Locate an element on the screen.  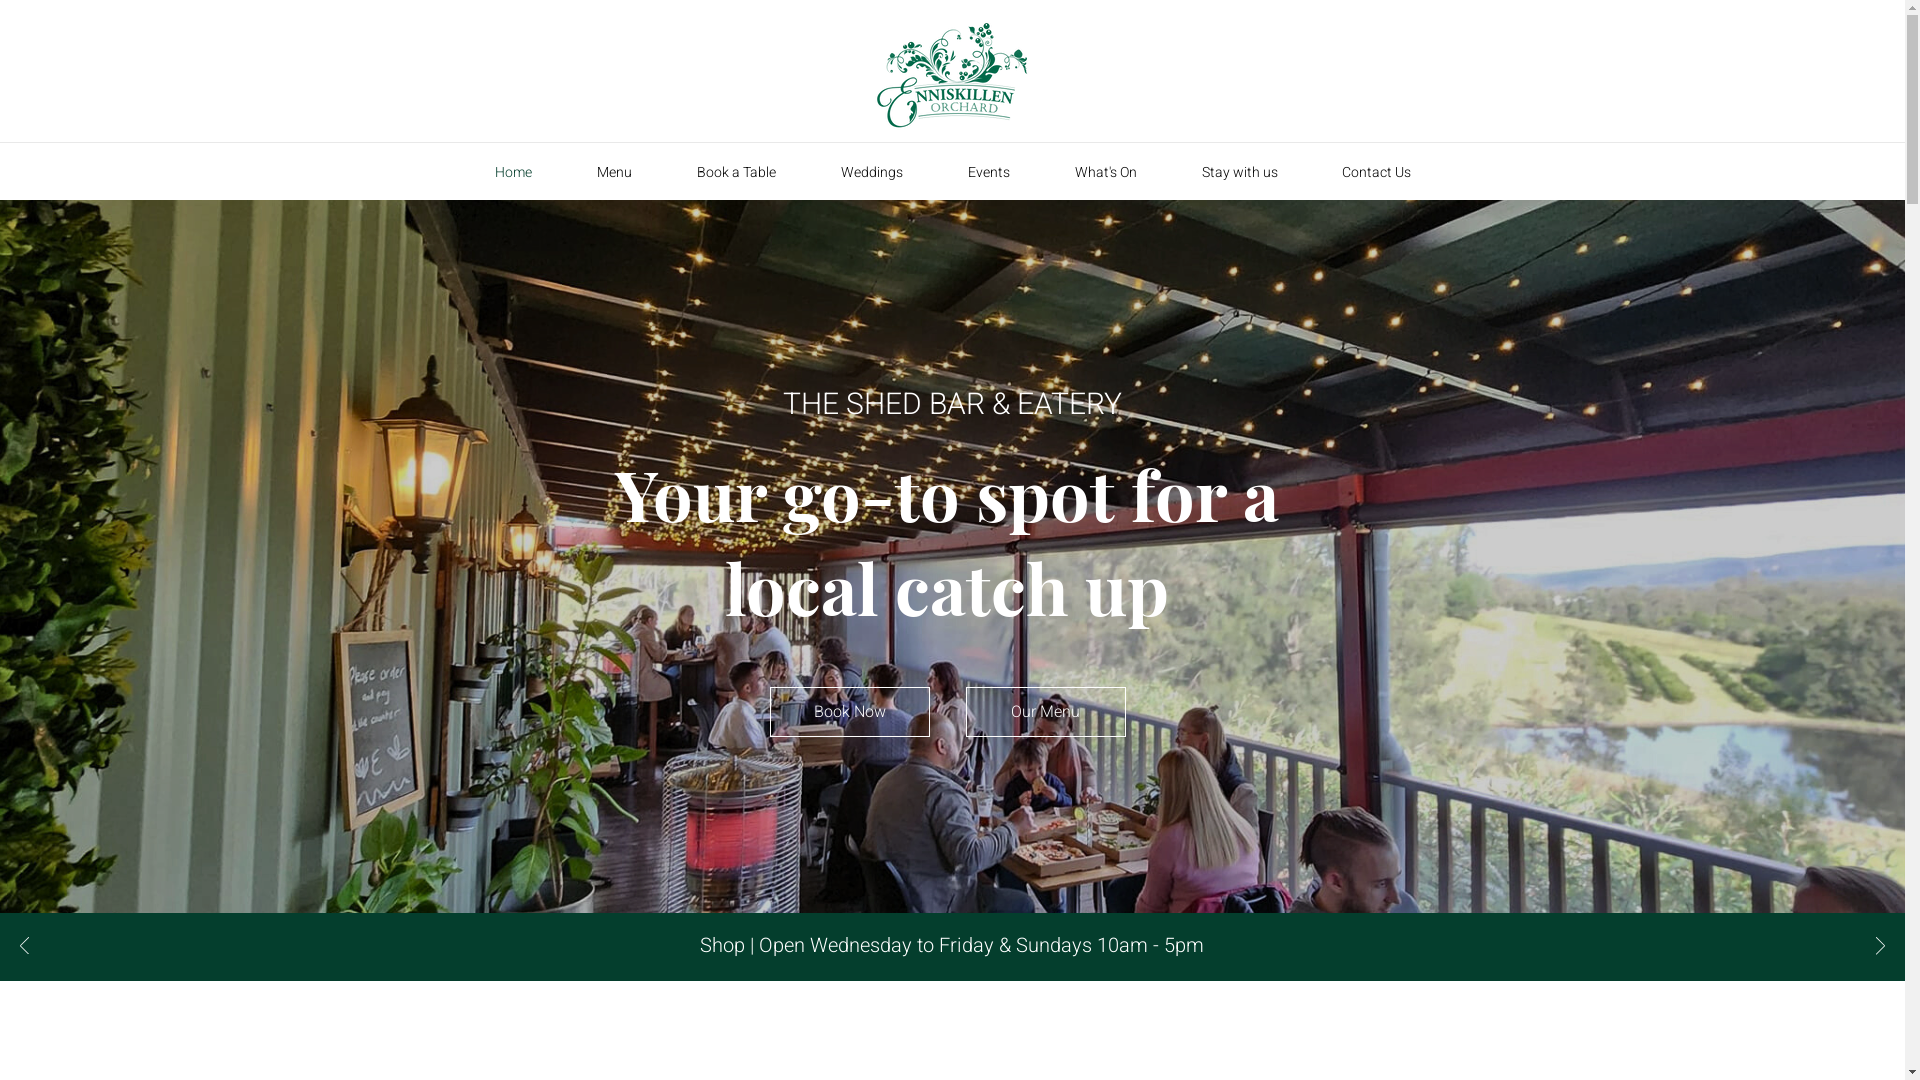
Our Menu is located at coordinates (1046, 712).